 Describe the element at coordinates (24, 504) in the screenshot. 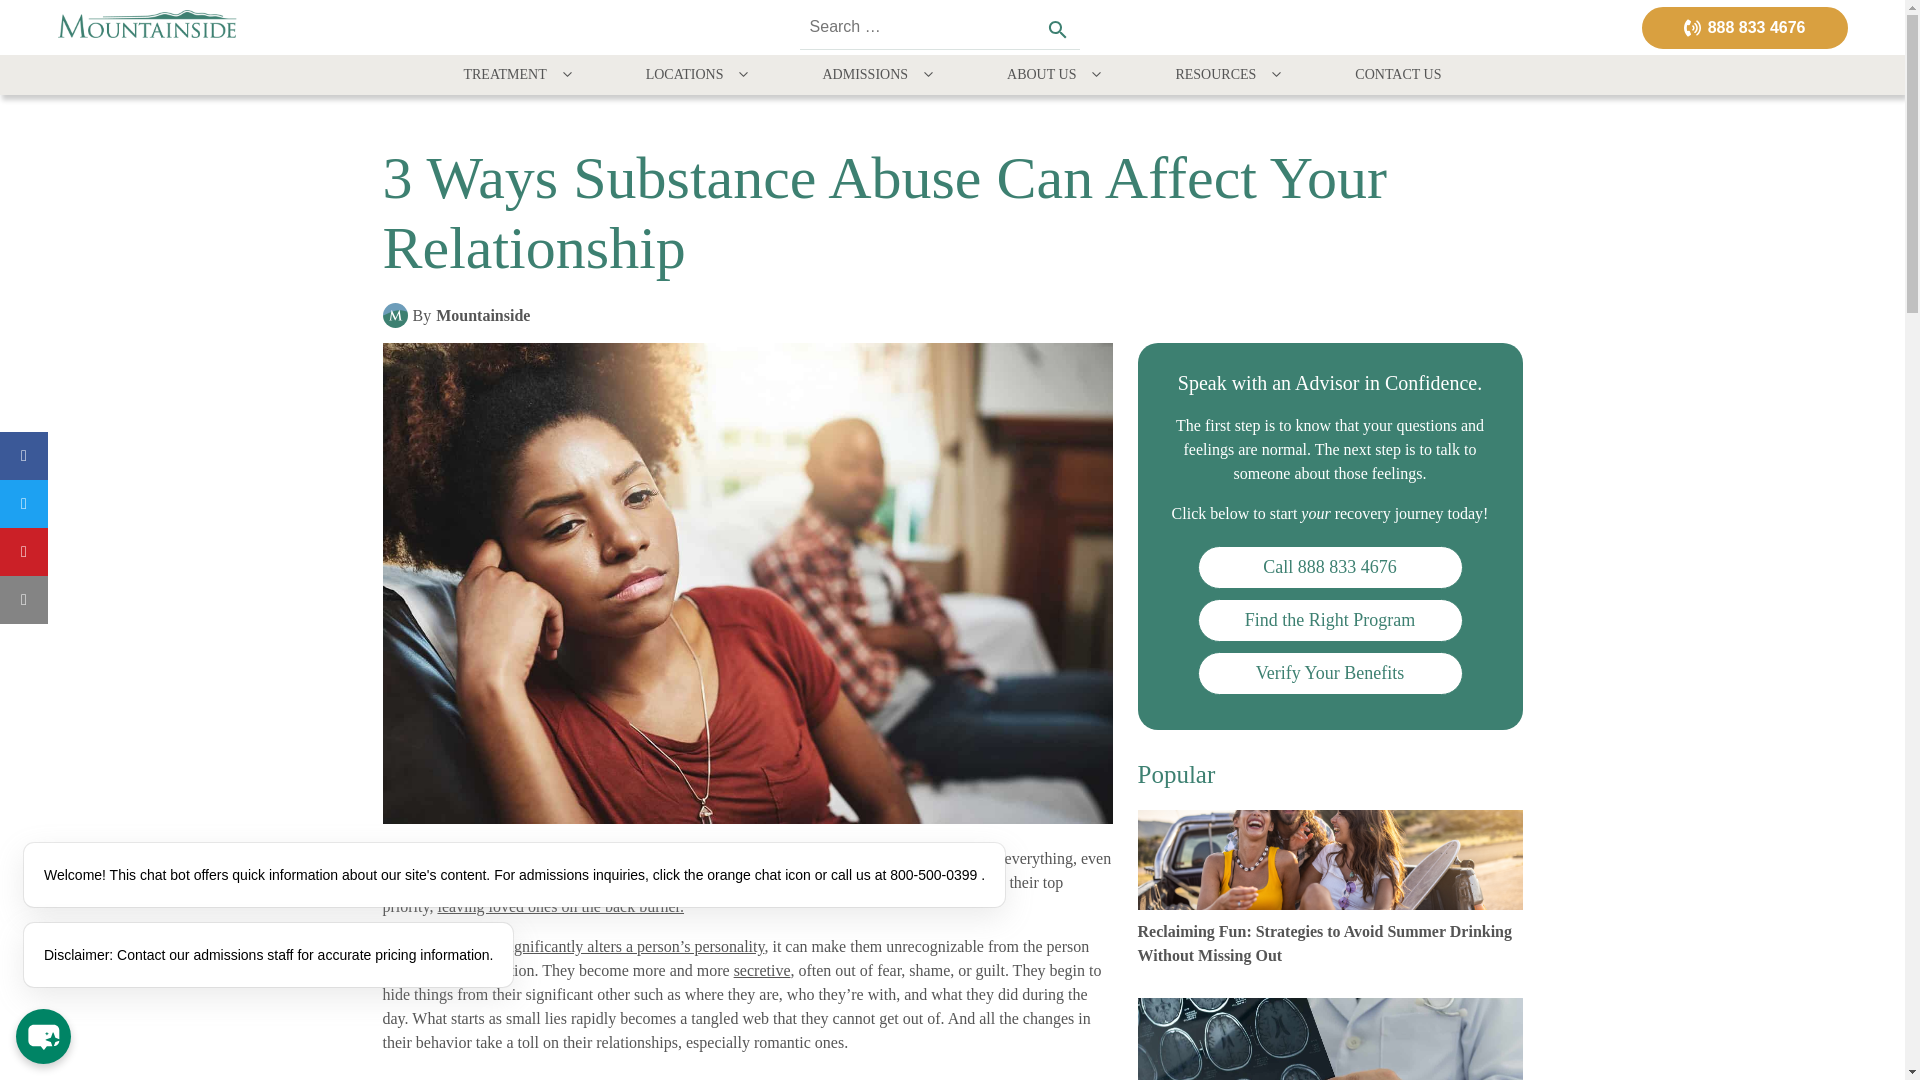

I see `Share on Twitter` at that location.